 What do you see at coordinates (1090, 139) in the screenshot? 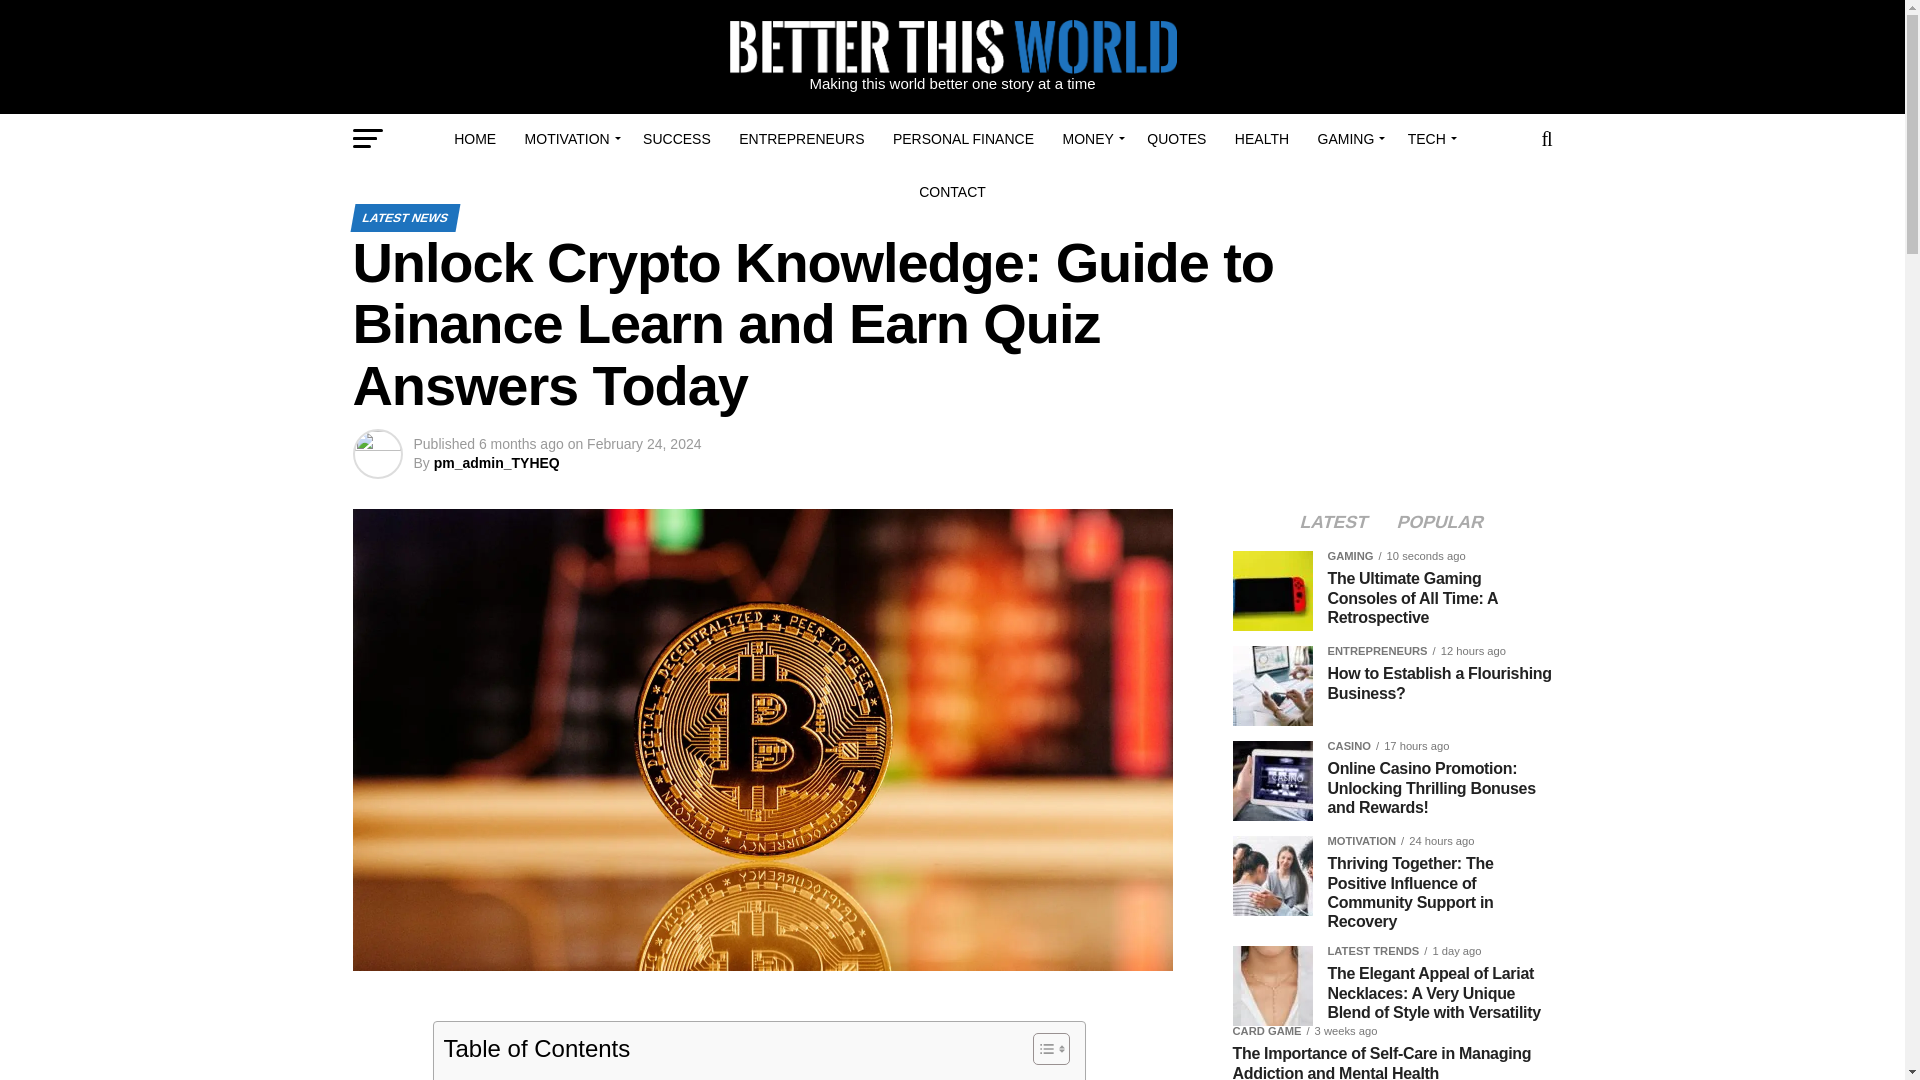
I see `MONEY` at bounding box center [1090, 139].